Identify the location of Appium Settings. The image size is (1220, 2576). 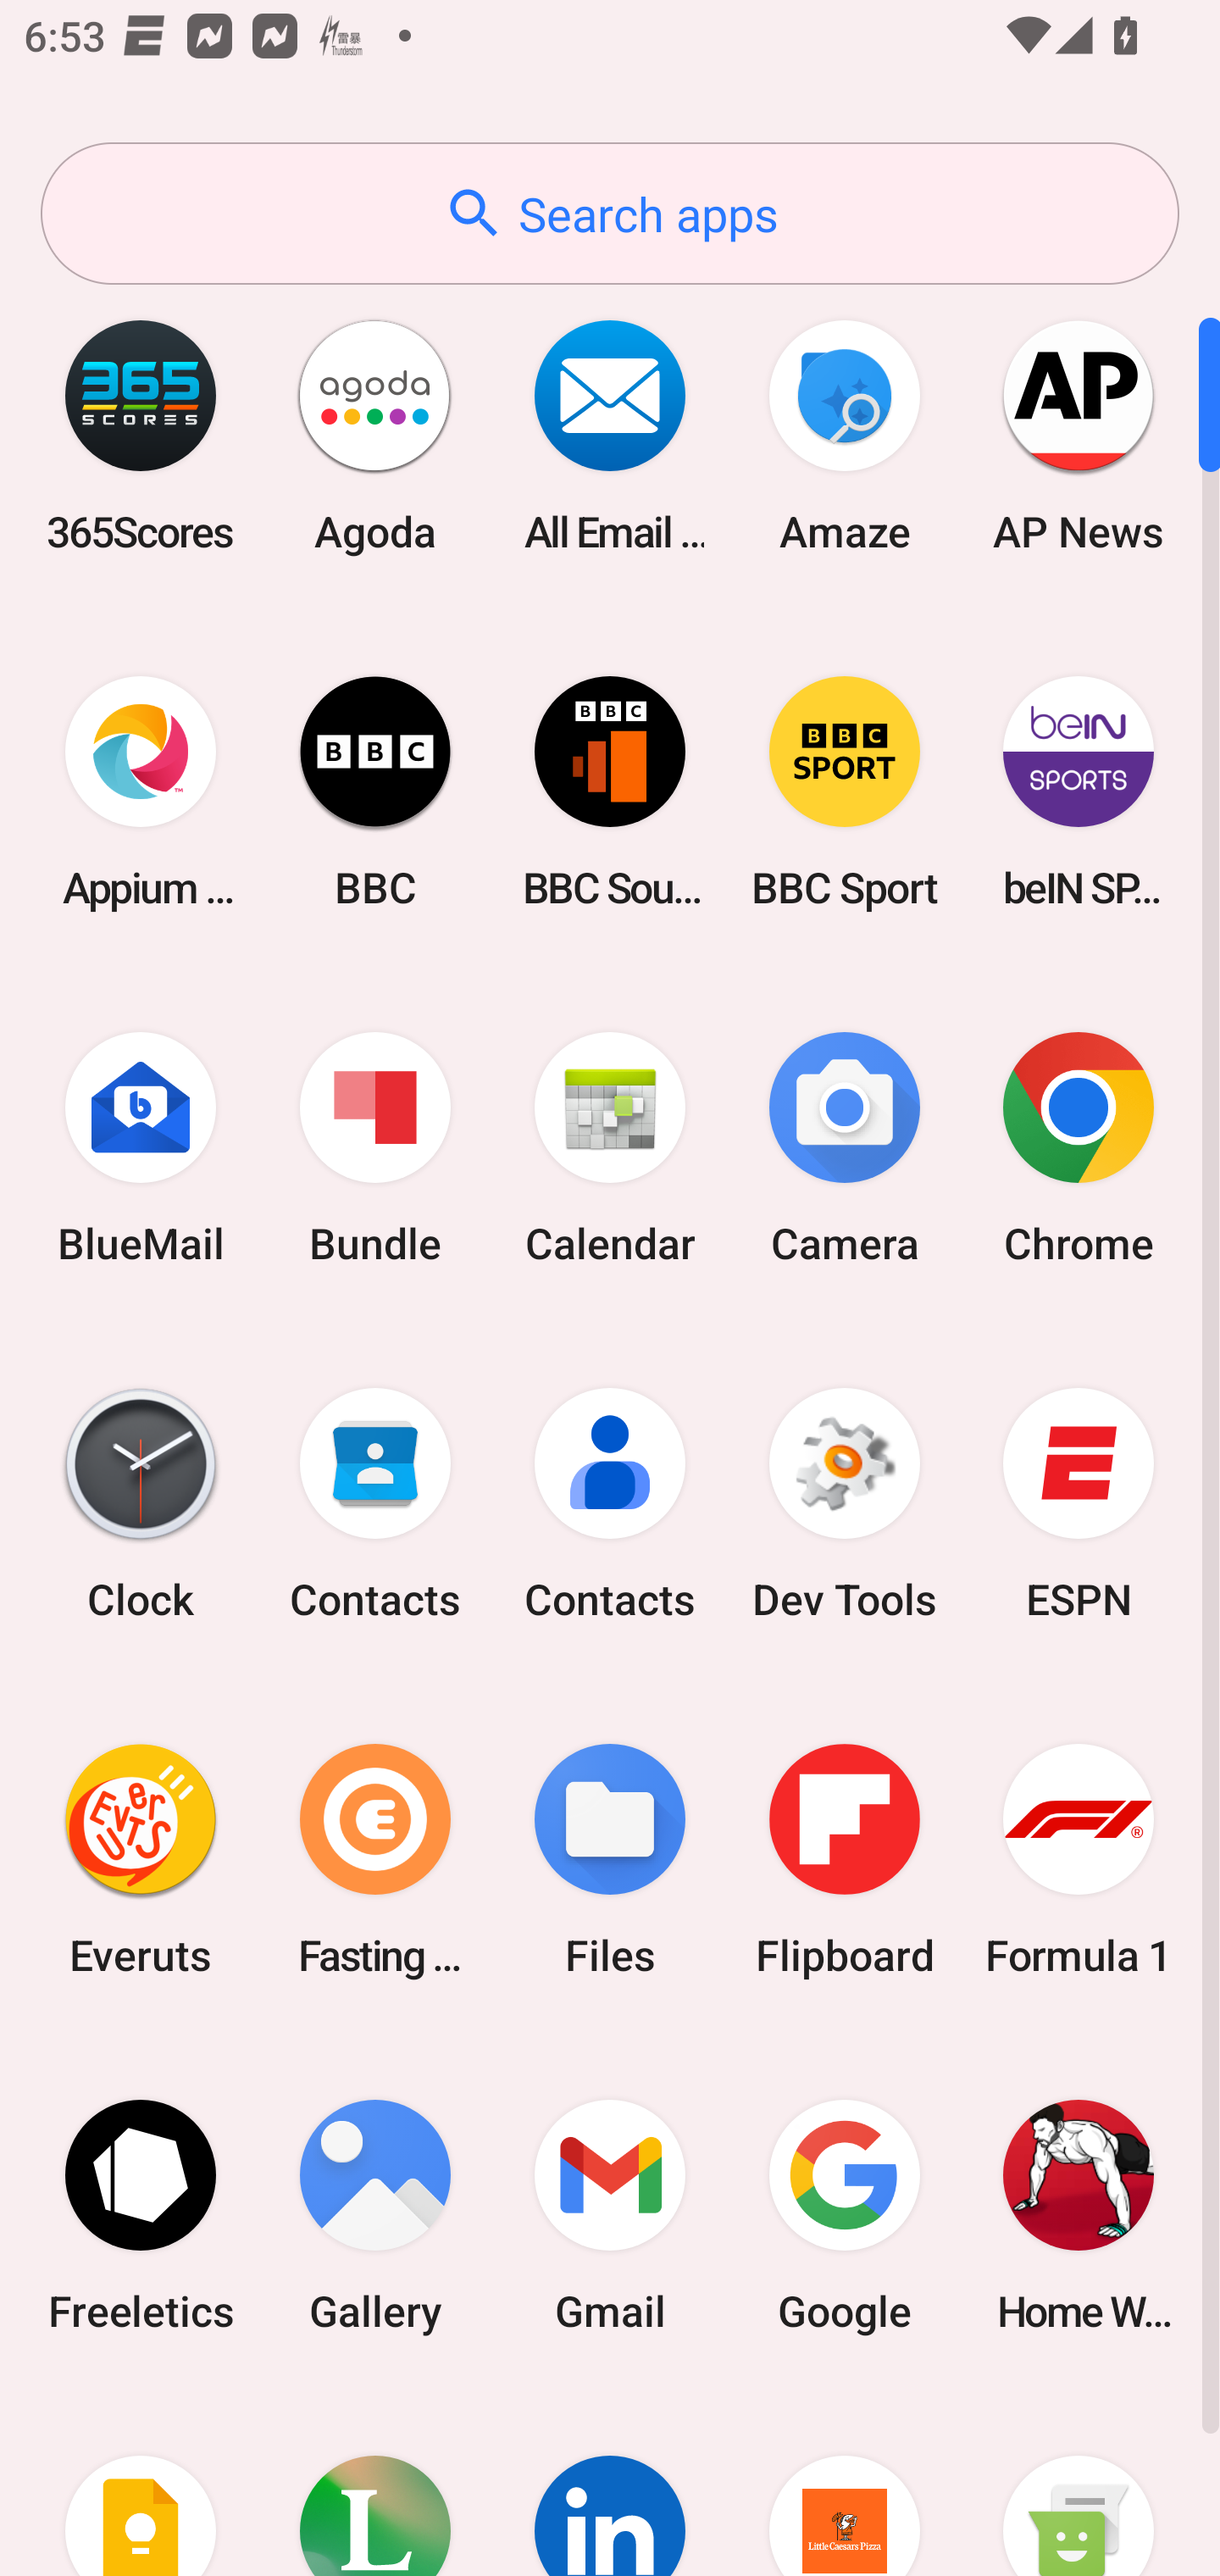
(141, 791).